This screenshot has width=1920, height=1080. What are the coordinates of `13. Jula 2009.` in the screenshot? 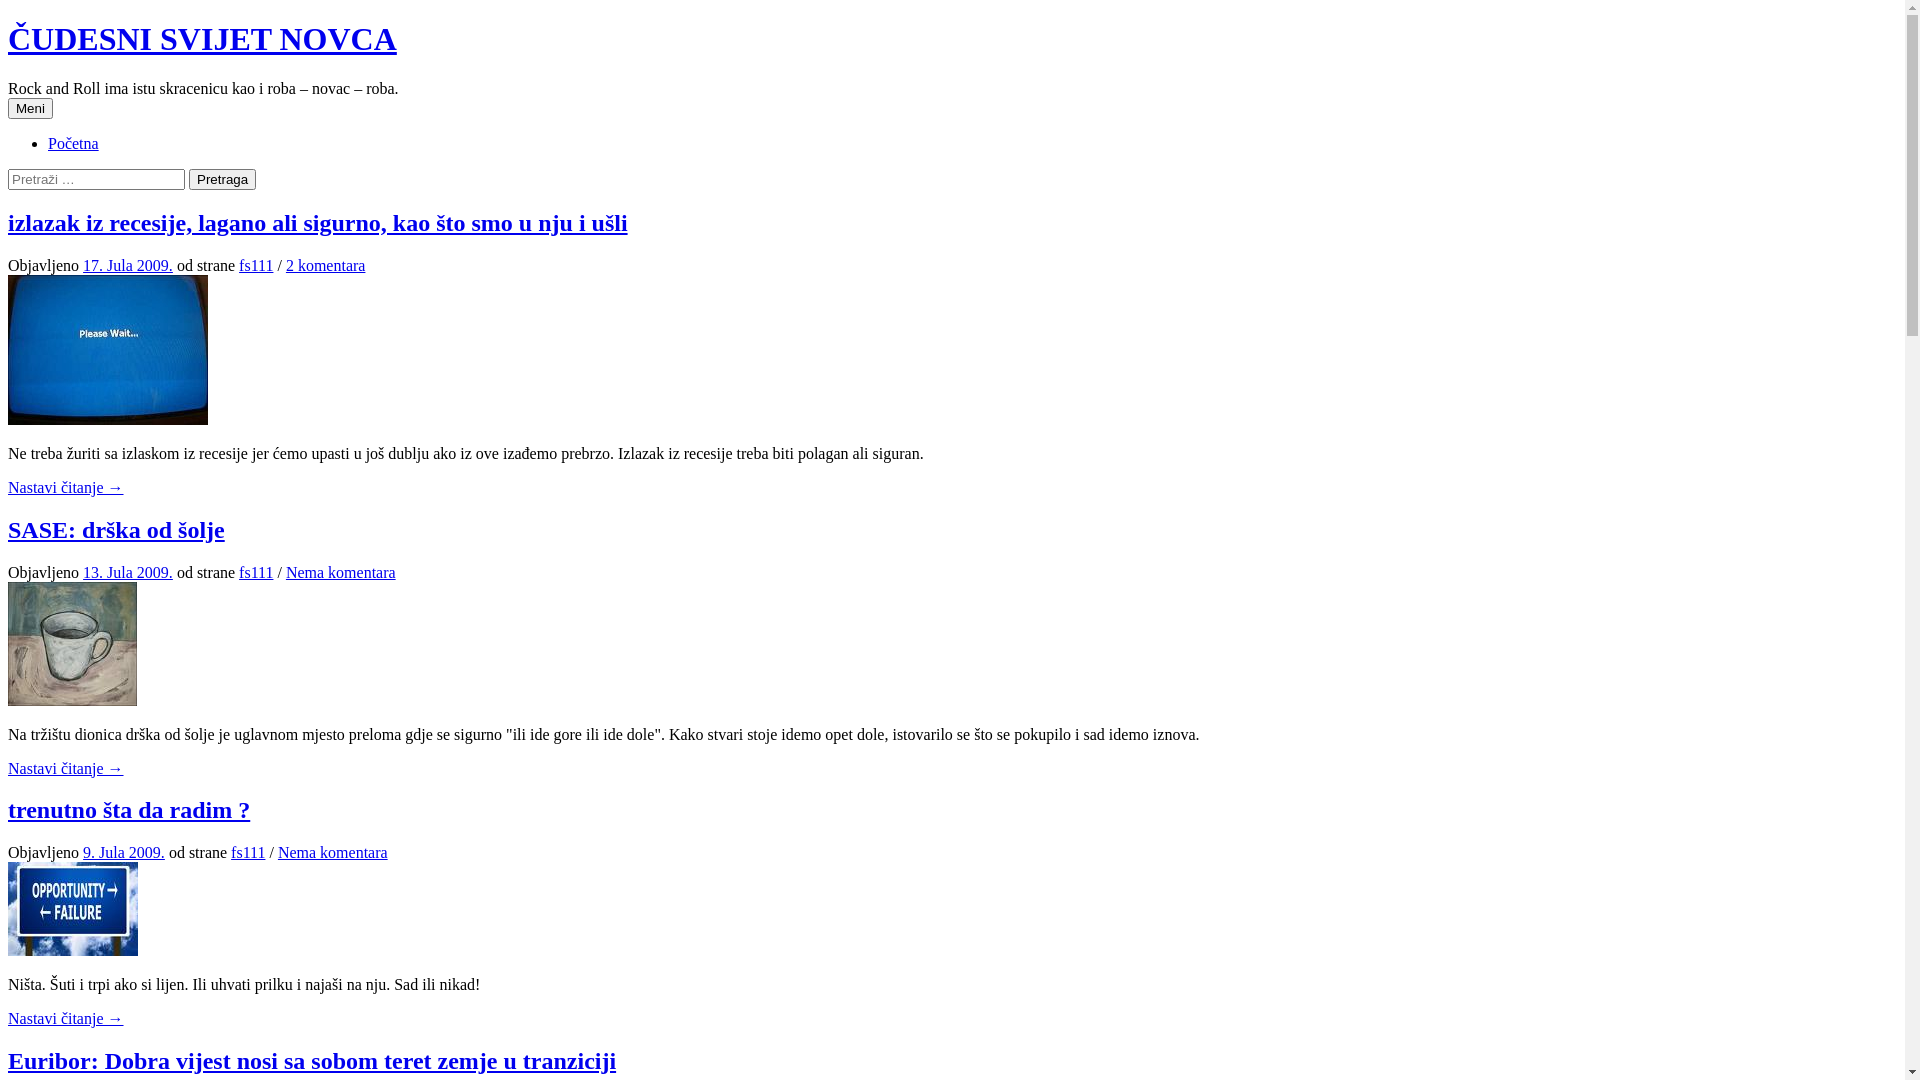 It's located at (128, 572).